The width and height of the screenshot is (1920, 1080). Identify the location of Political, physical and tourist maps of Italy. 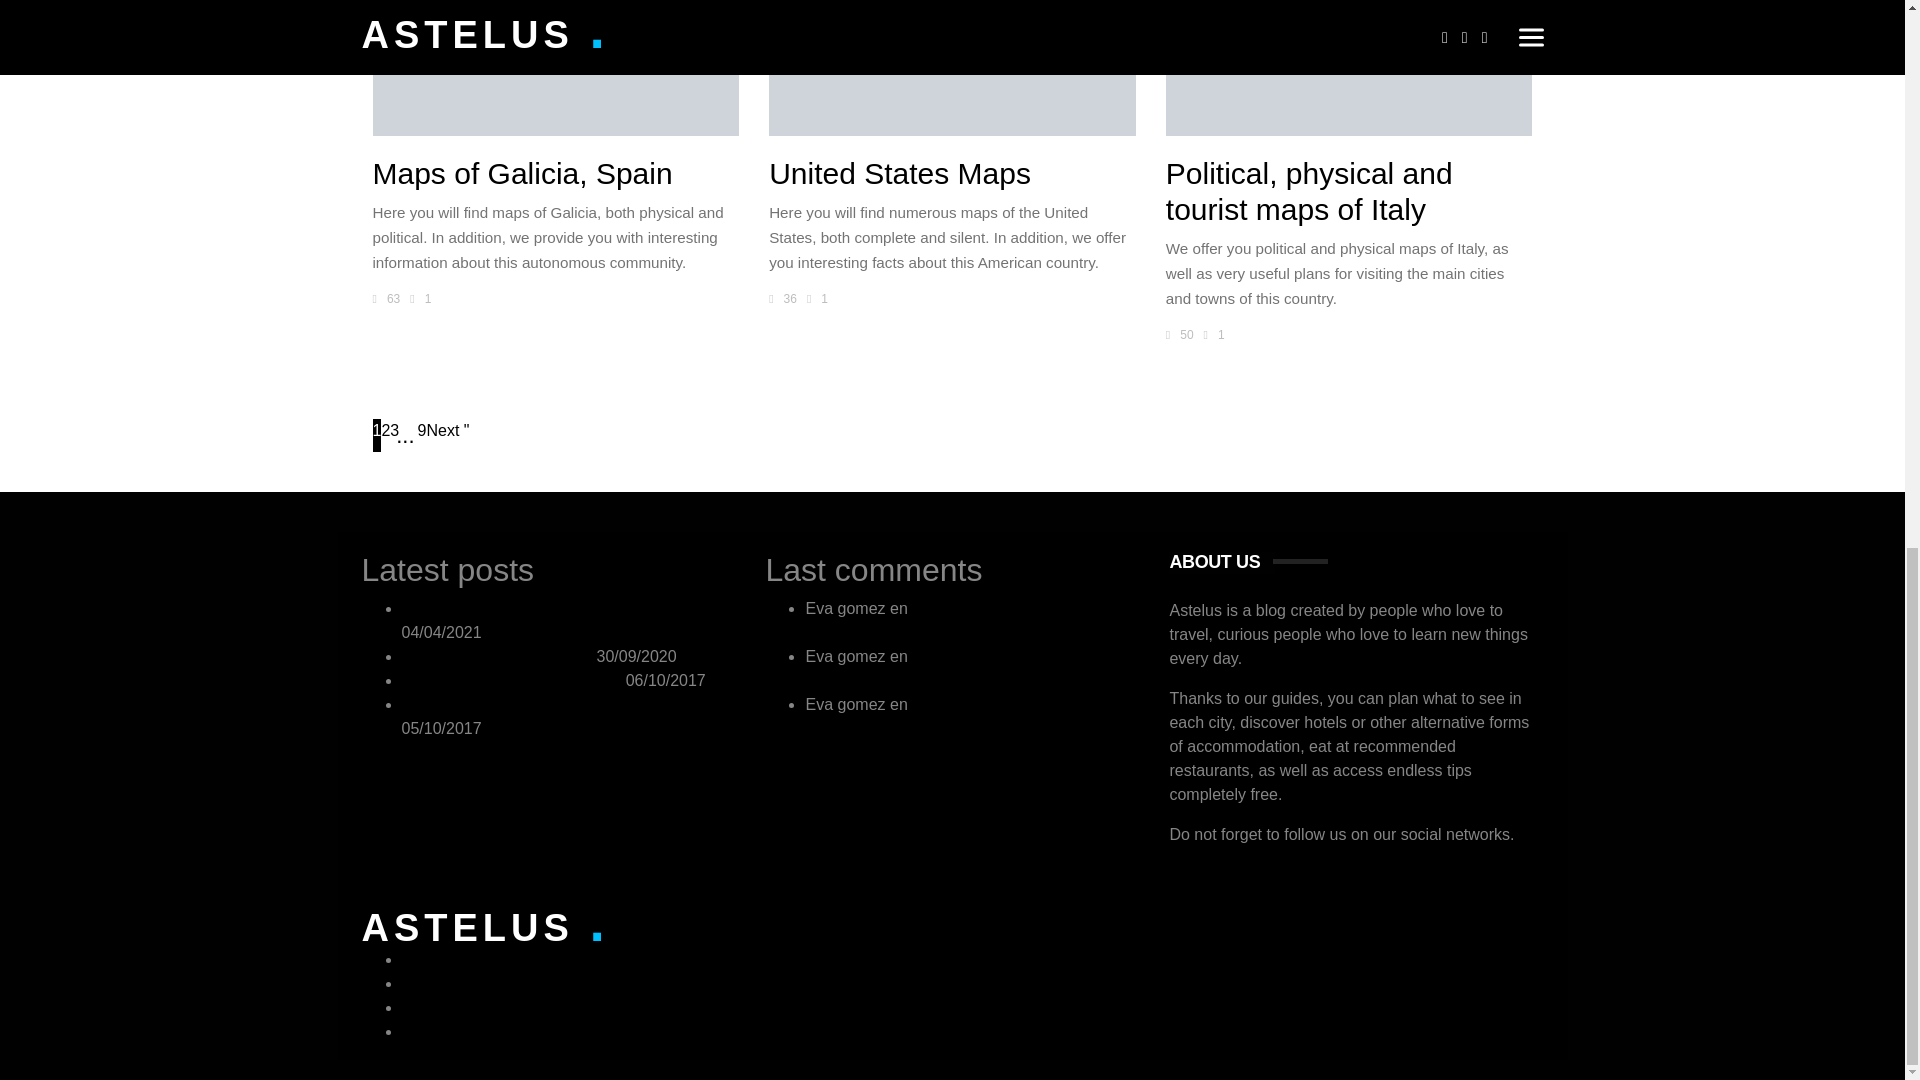
(1348, 68).